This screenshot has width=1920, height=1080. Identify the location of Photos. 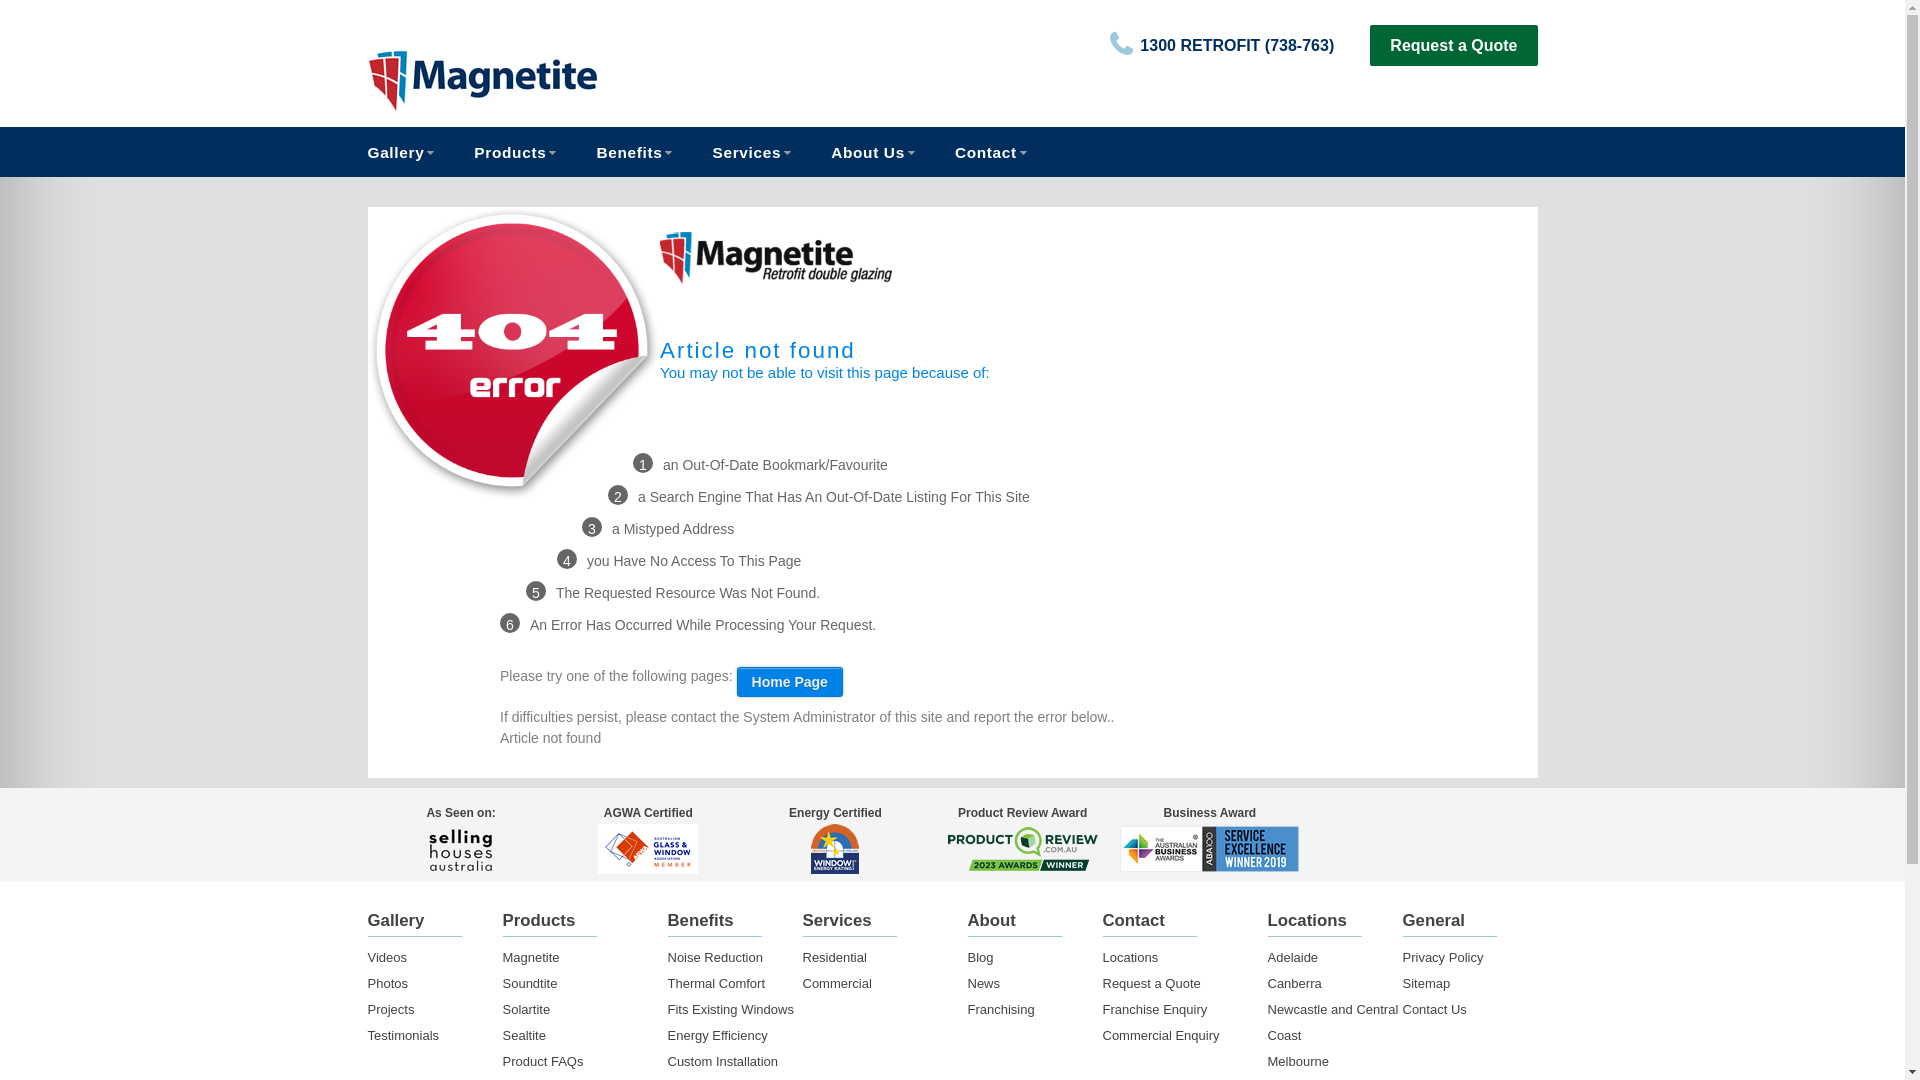
(388, 984).